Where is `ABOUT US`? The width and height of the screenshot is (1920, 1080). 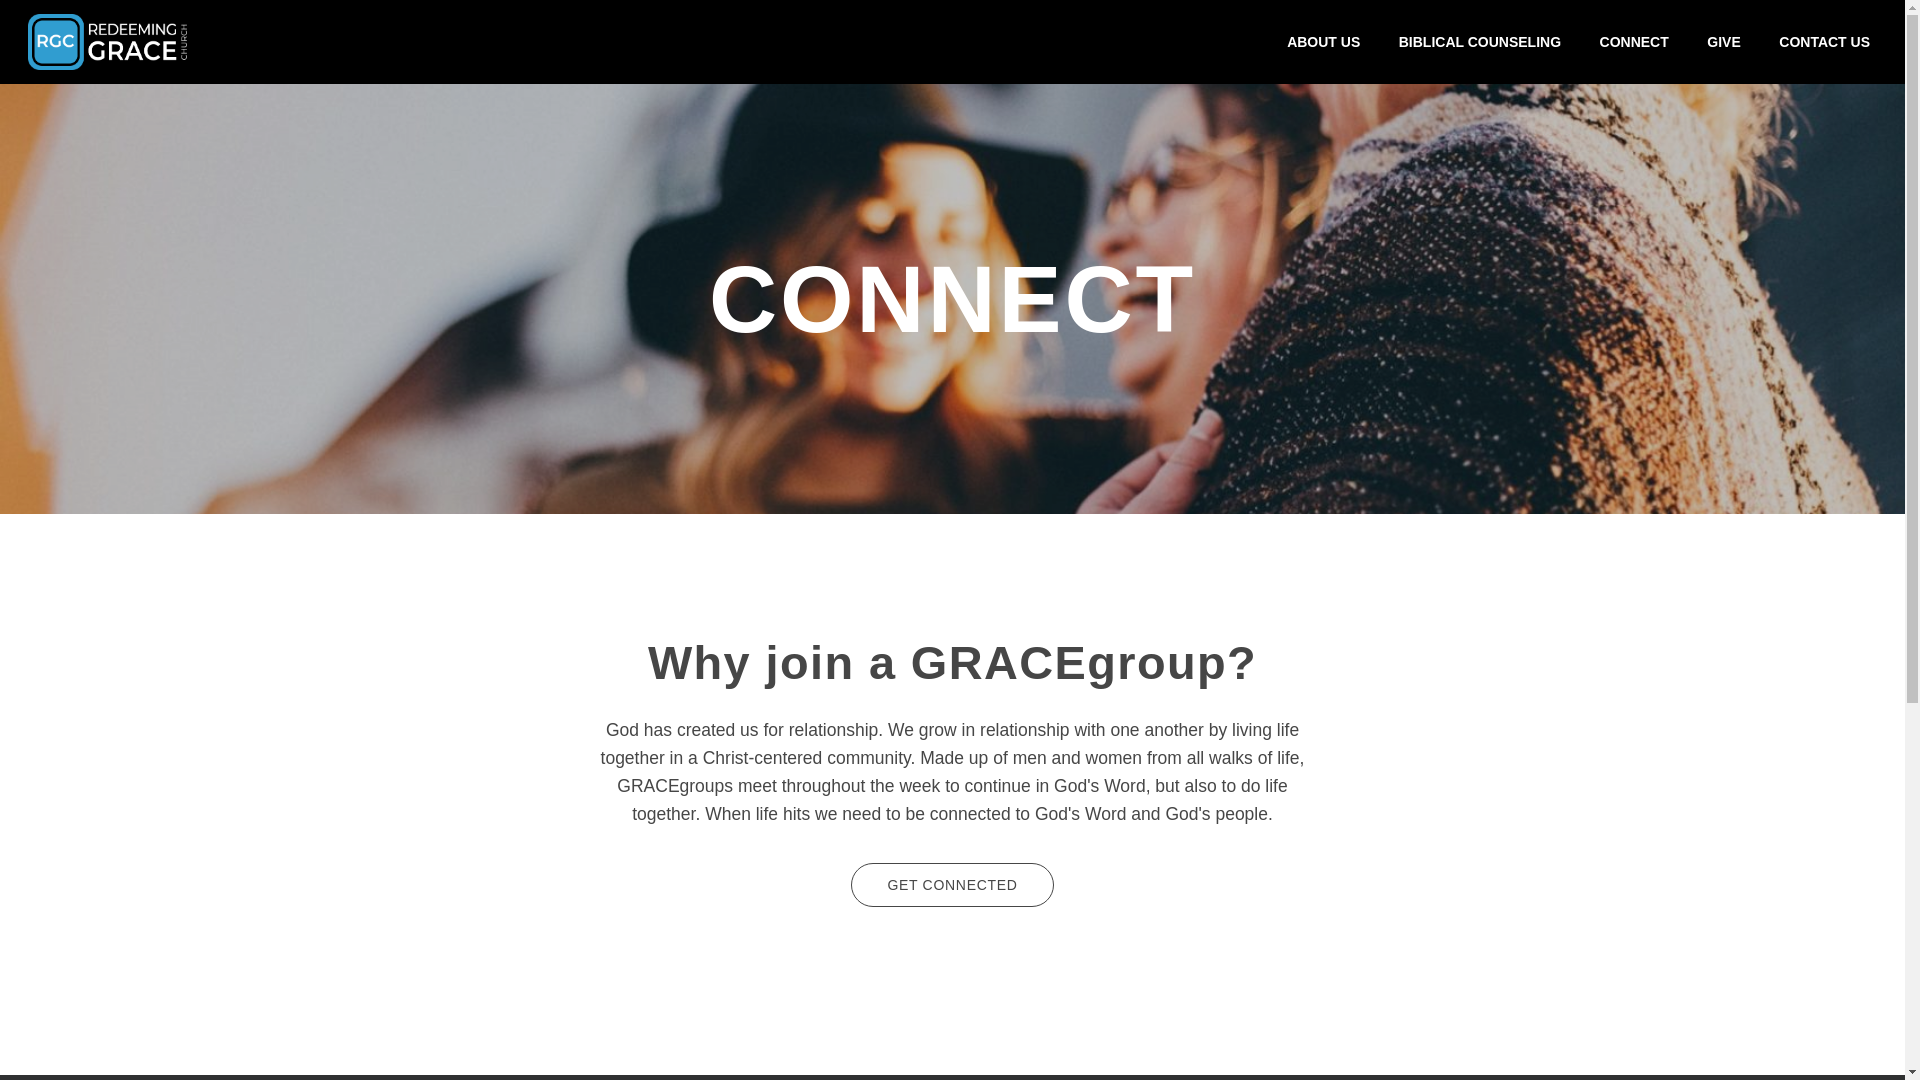
ABOUT US is located at coordinates (1324, 41).